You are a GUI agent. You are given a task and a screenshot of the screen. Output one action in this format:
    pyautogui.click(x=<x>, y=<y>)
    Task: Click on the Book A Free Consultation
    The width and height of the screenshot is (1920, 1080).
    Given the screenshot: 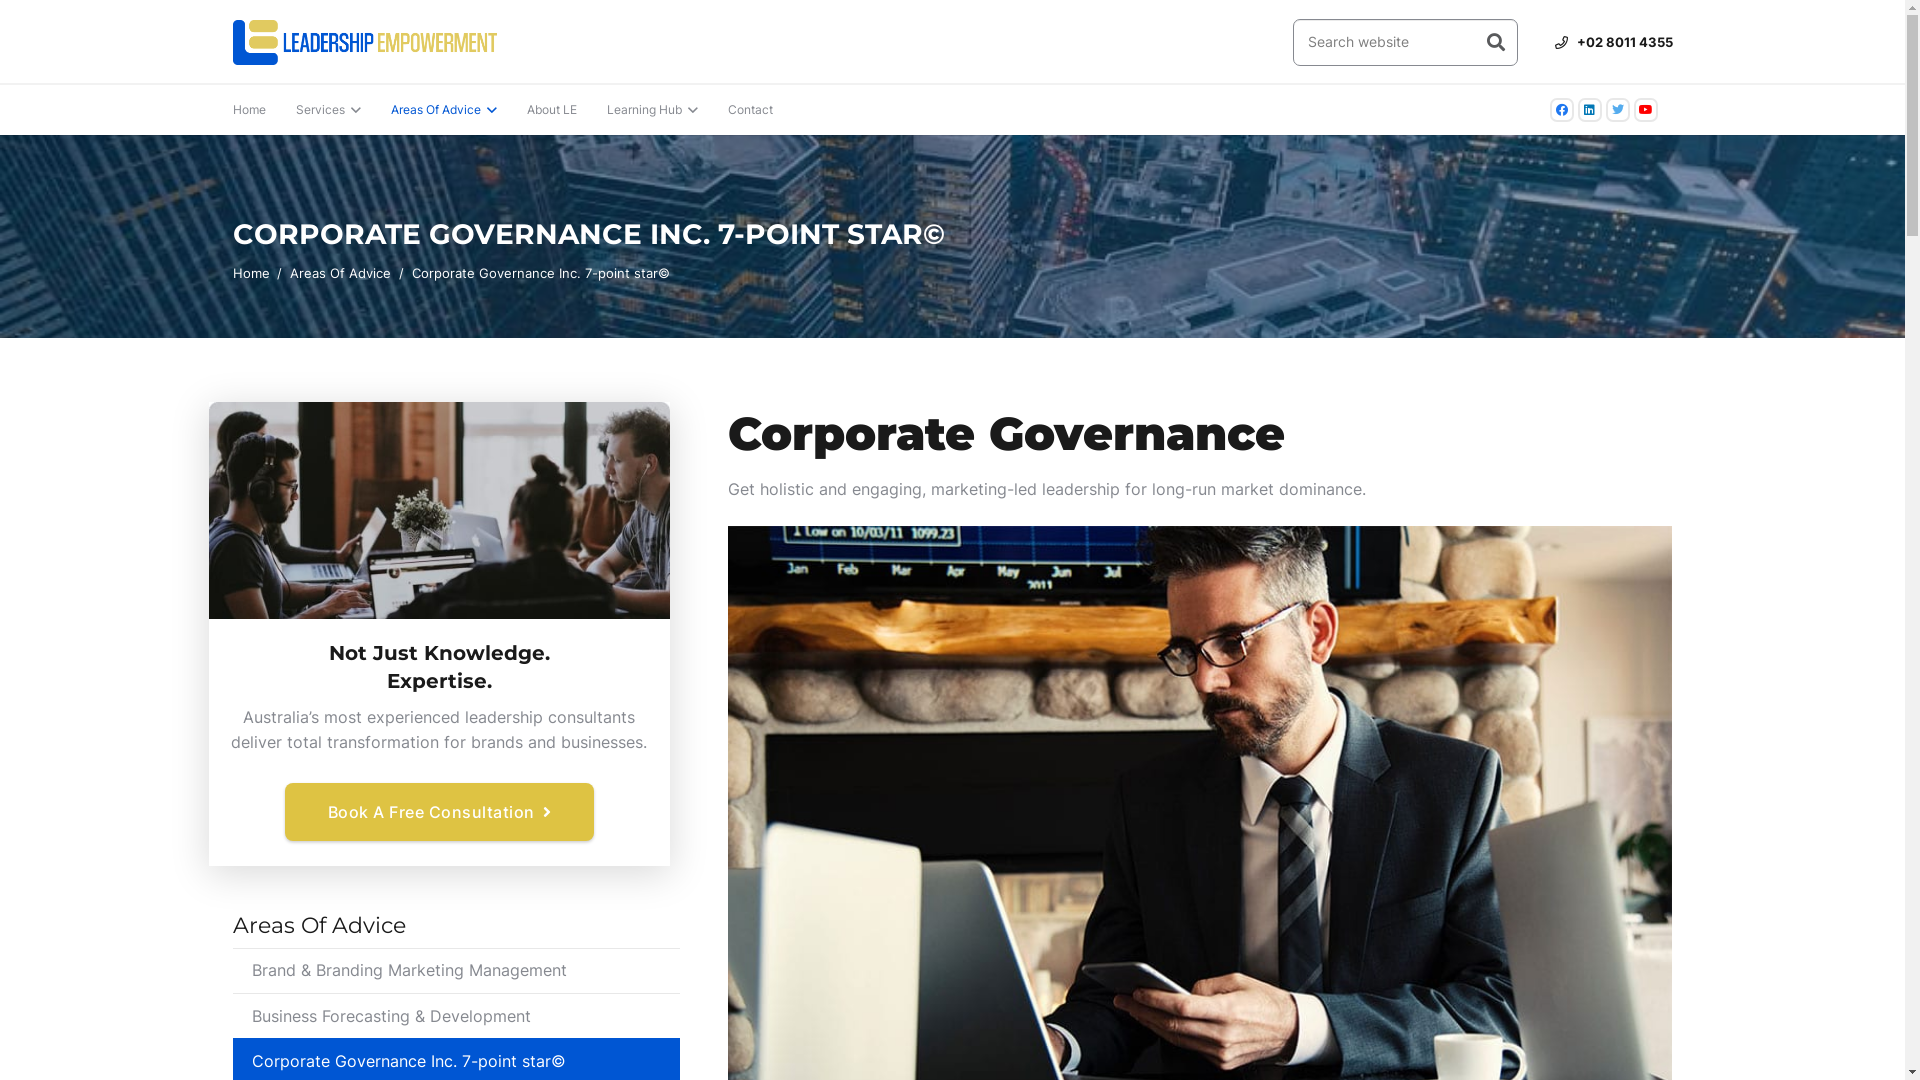 What is the action you would take?
    pyautogui.click(x=440, y=812)
    